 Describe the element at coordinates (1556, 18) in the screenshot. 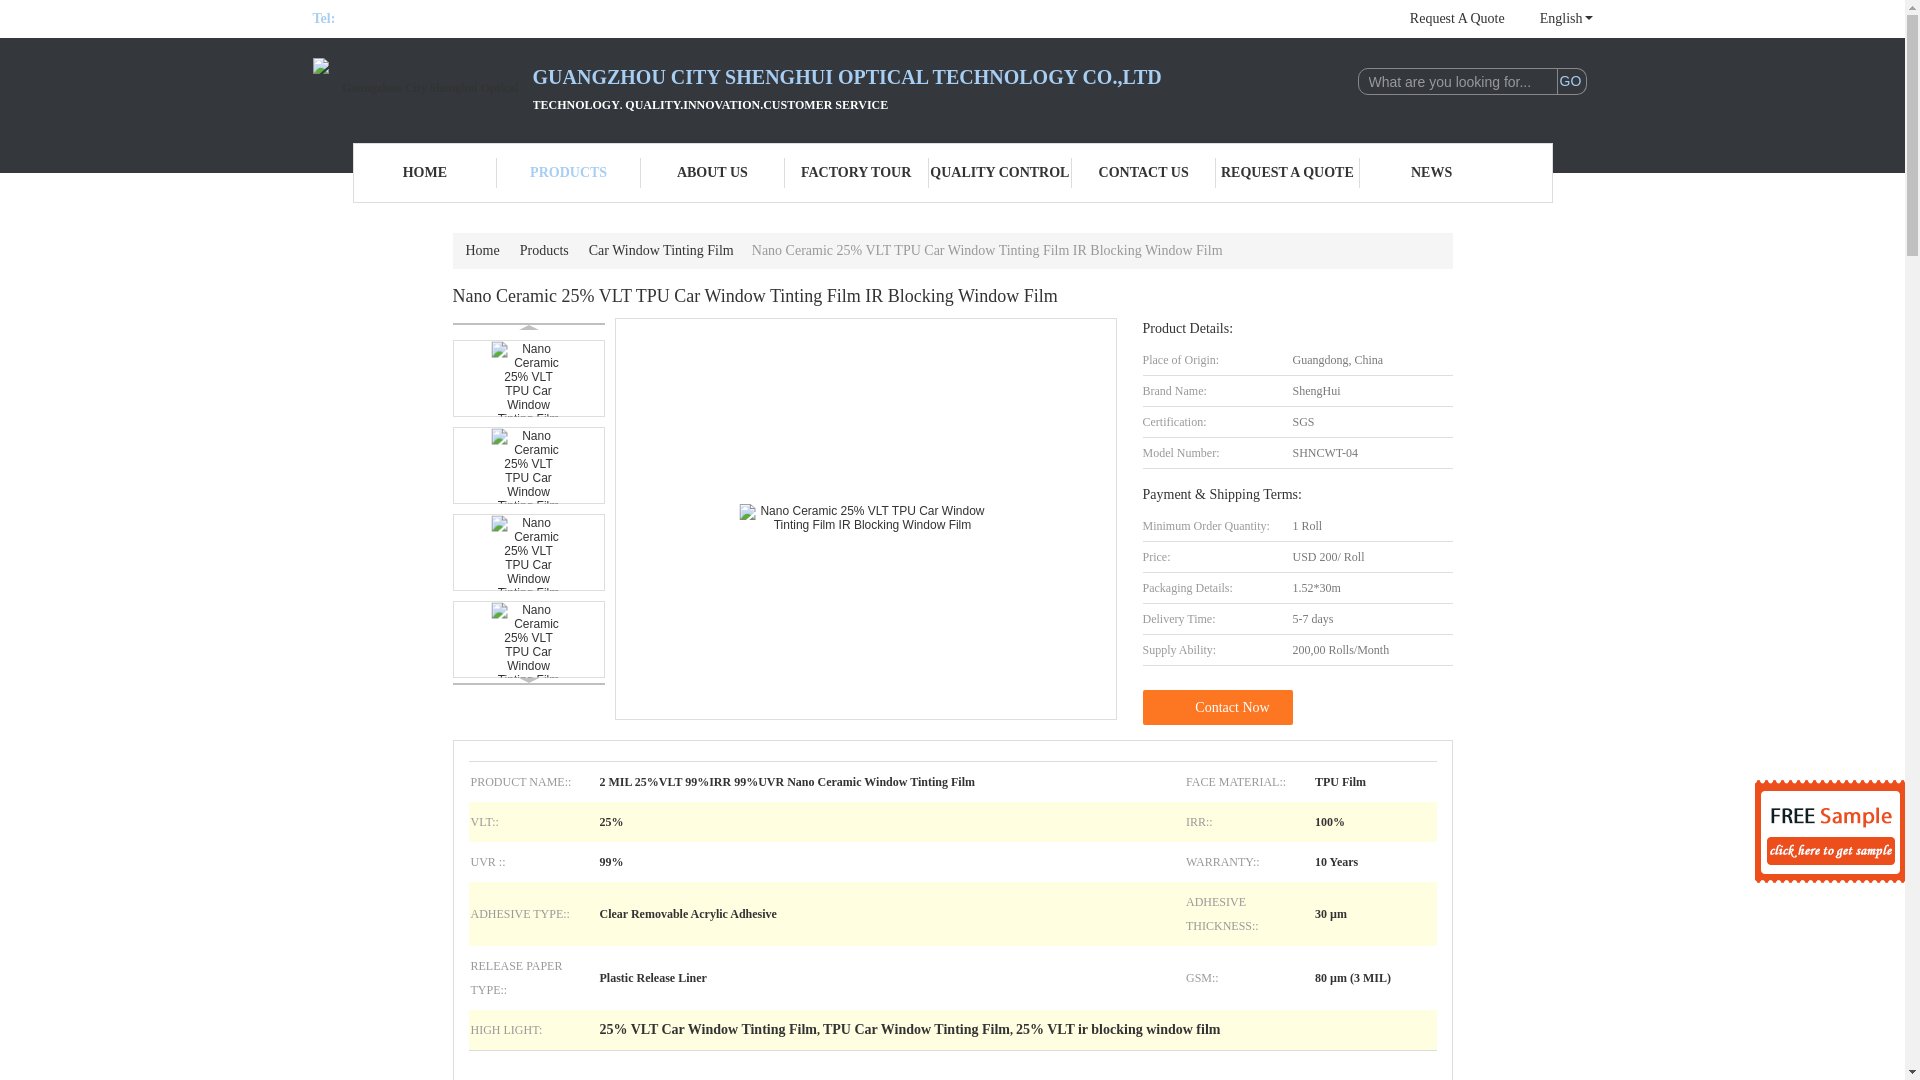

I see `English` at that location.